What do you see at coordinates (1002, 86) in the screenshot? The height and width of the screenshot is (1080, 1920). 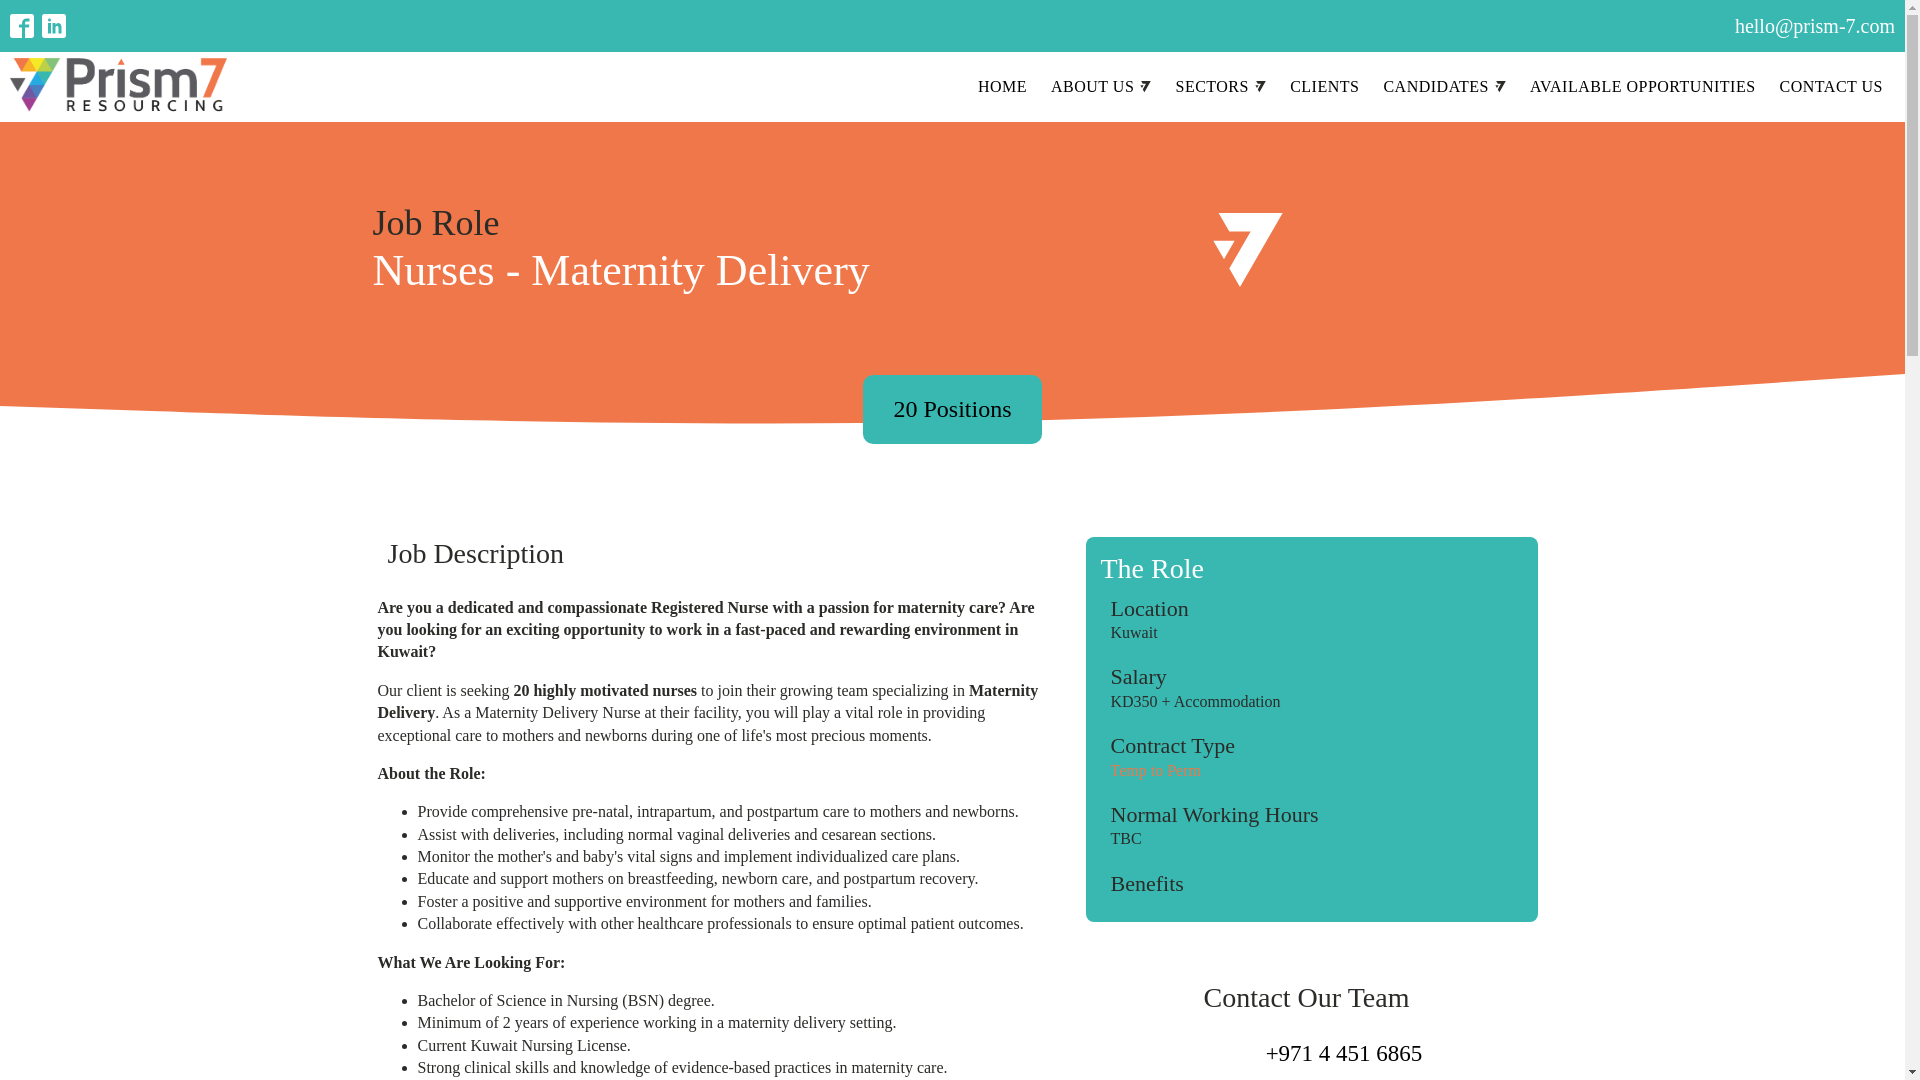 I see `HOME` at bounding box center [1002, 86].